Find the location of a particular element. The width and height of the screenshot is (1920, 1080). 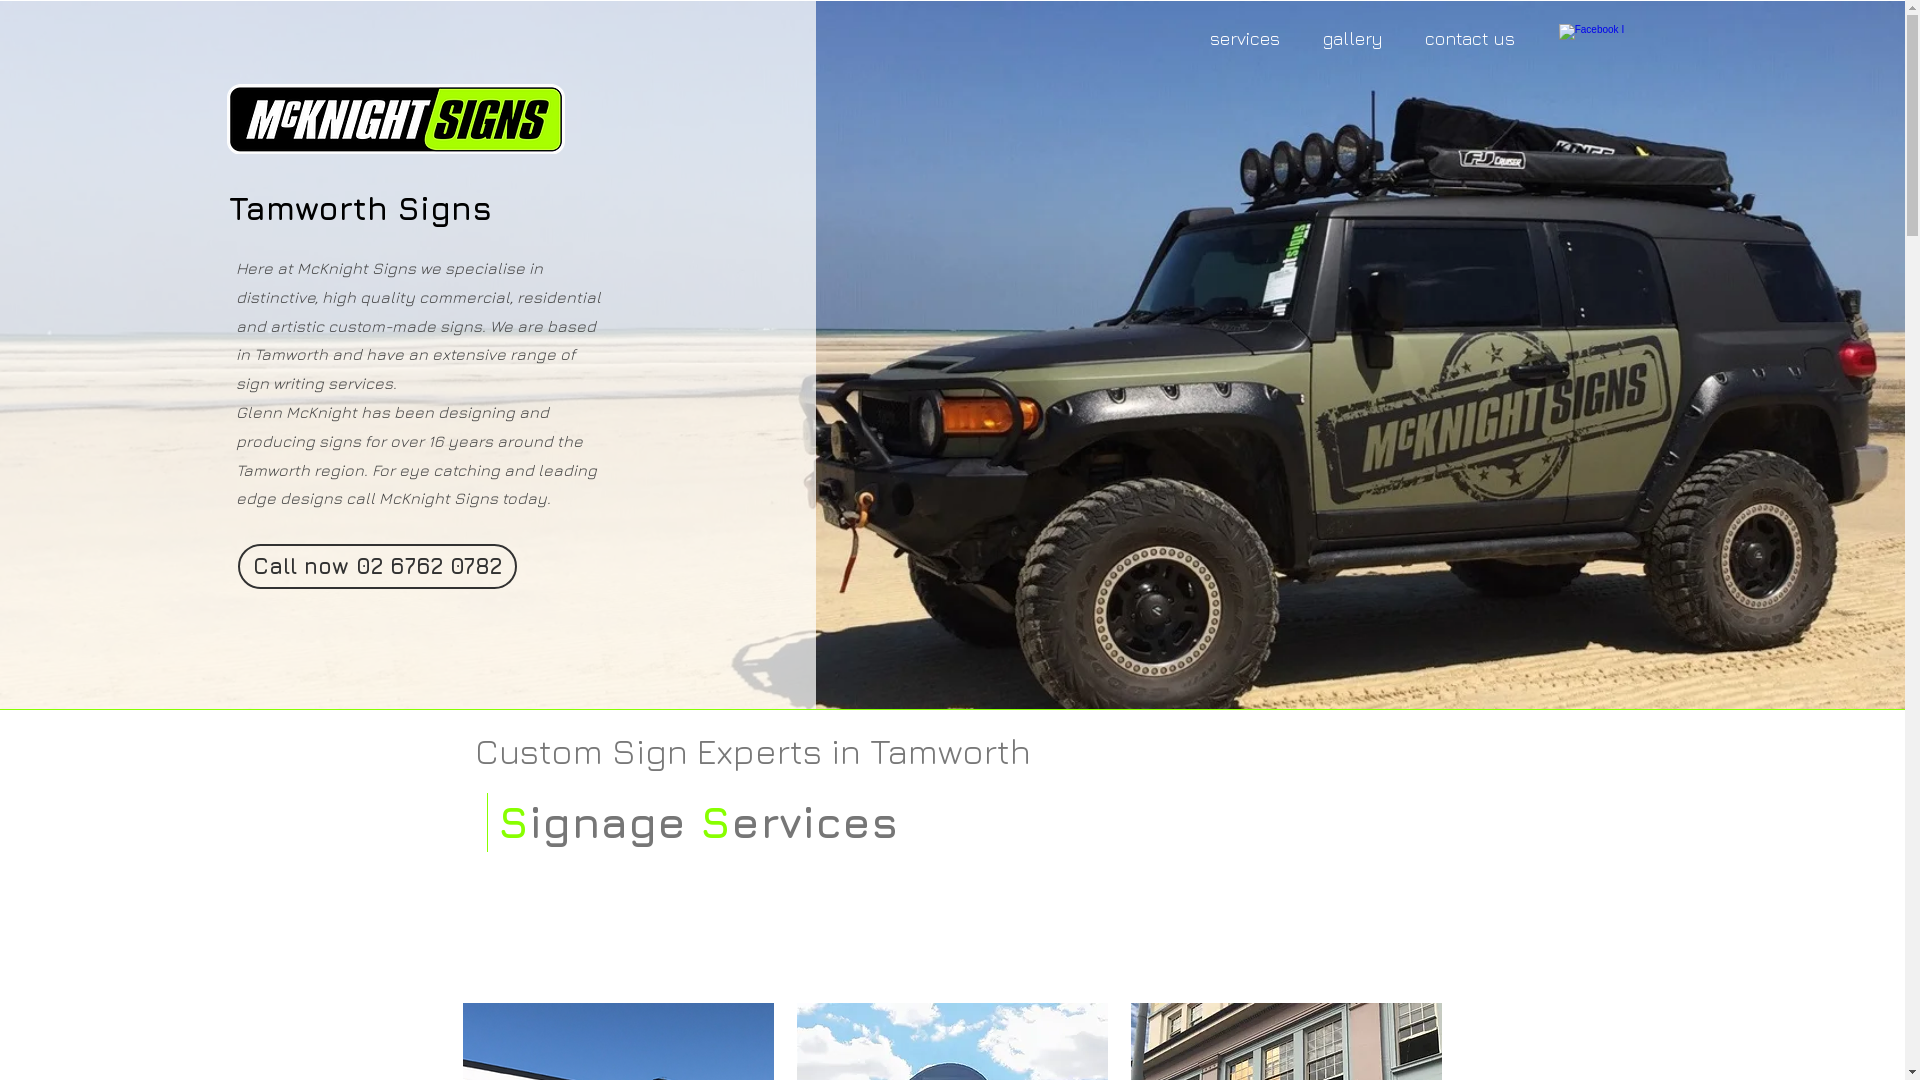

contact us is located at coordinates (1470, 39).